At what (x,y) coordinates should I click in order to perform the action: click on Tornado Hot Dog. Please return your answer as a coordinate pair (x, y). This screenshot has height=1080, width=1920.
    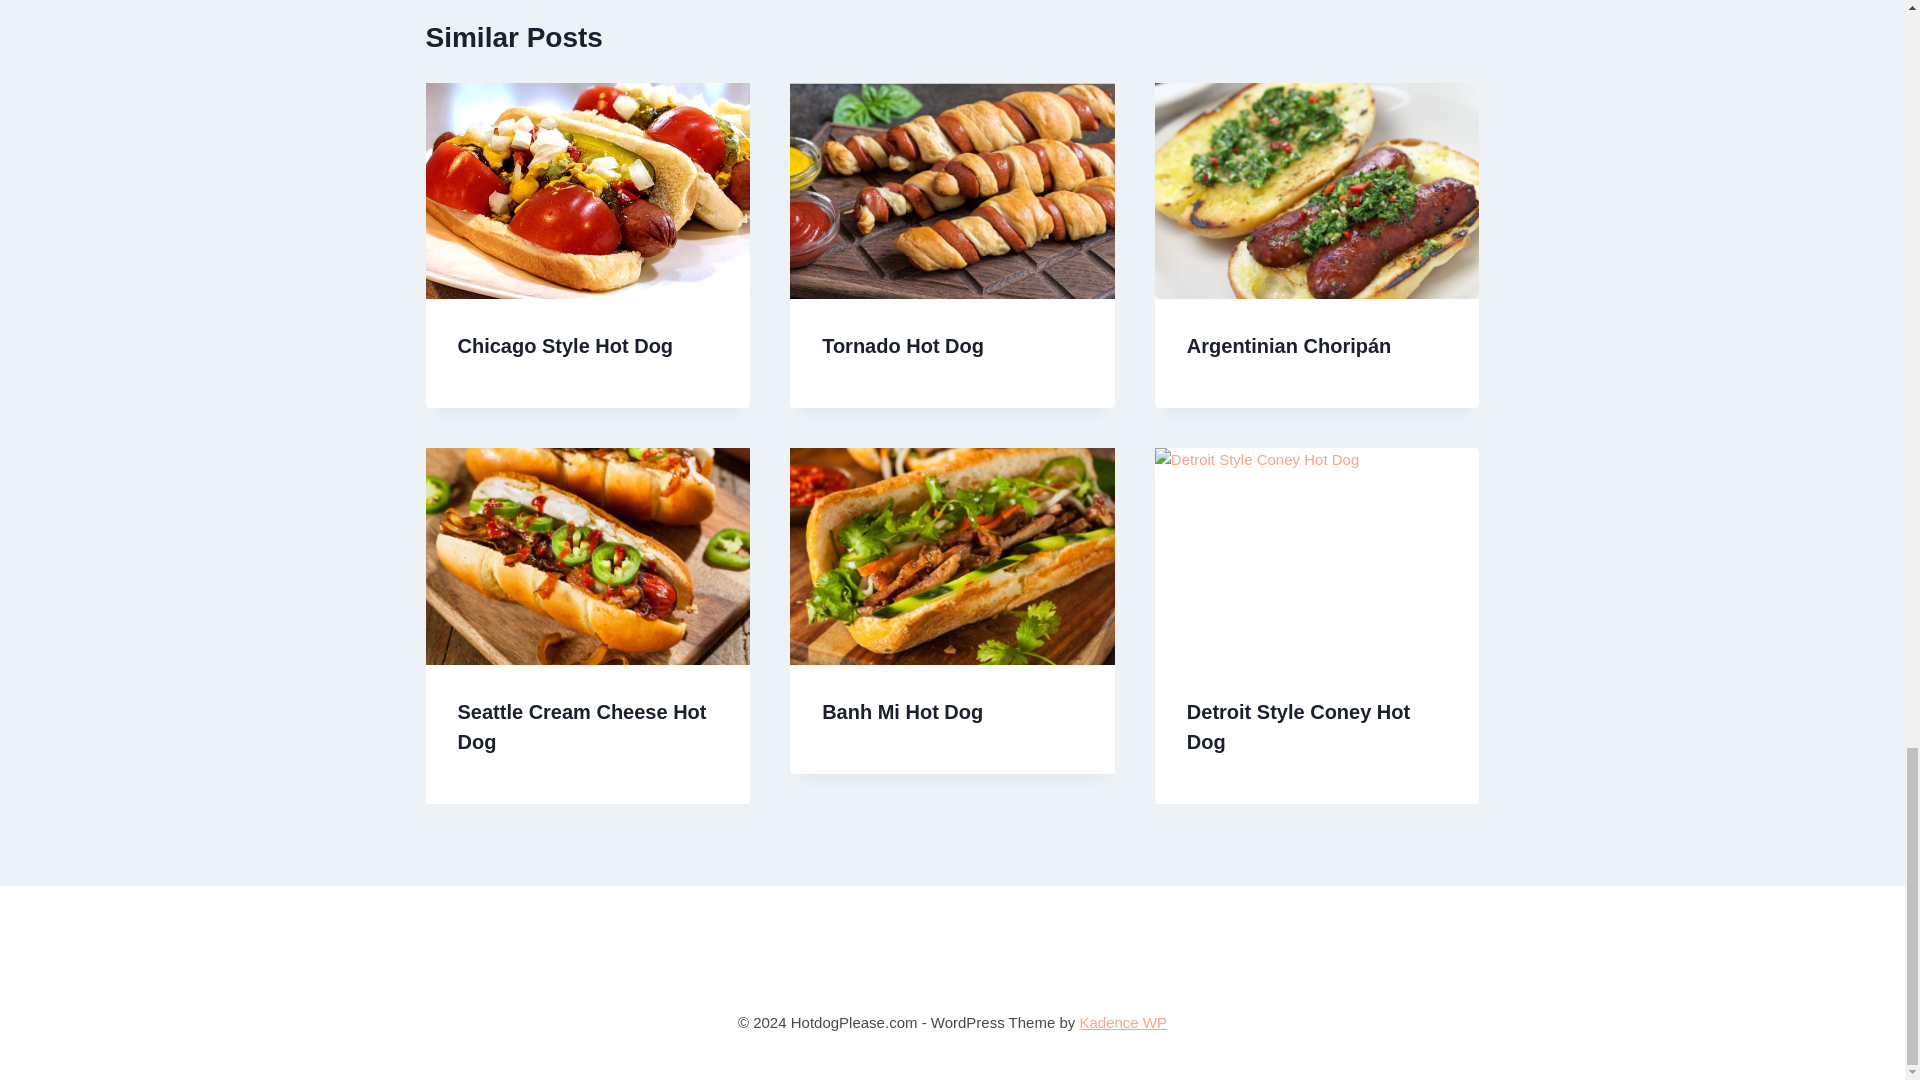
    Looking at the image, I should click on (902, 346).